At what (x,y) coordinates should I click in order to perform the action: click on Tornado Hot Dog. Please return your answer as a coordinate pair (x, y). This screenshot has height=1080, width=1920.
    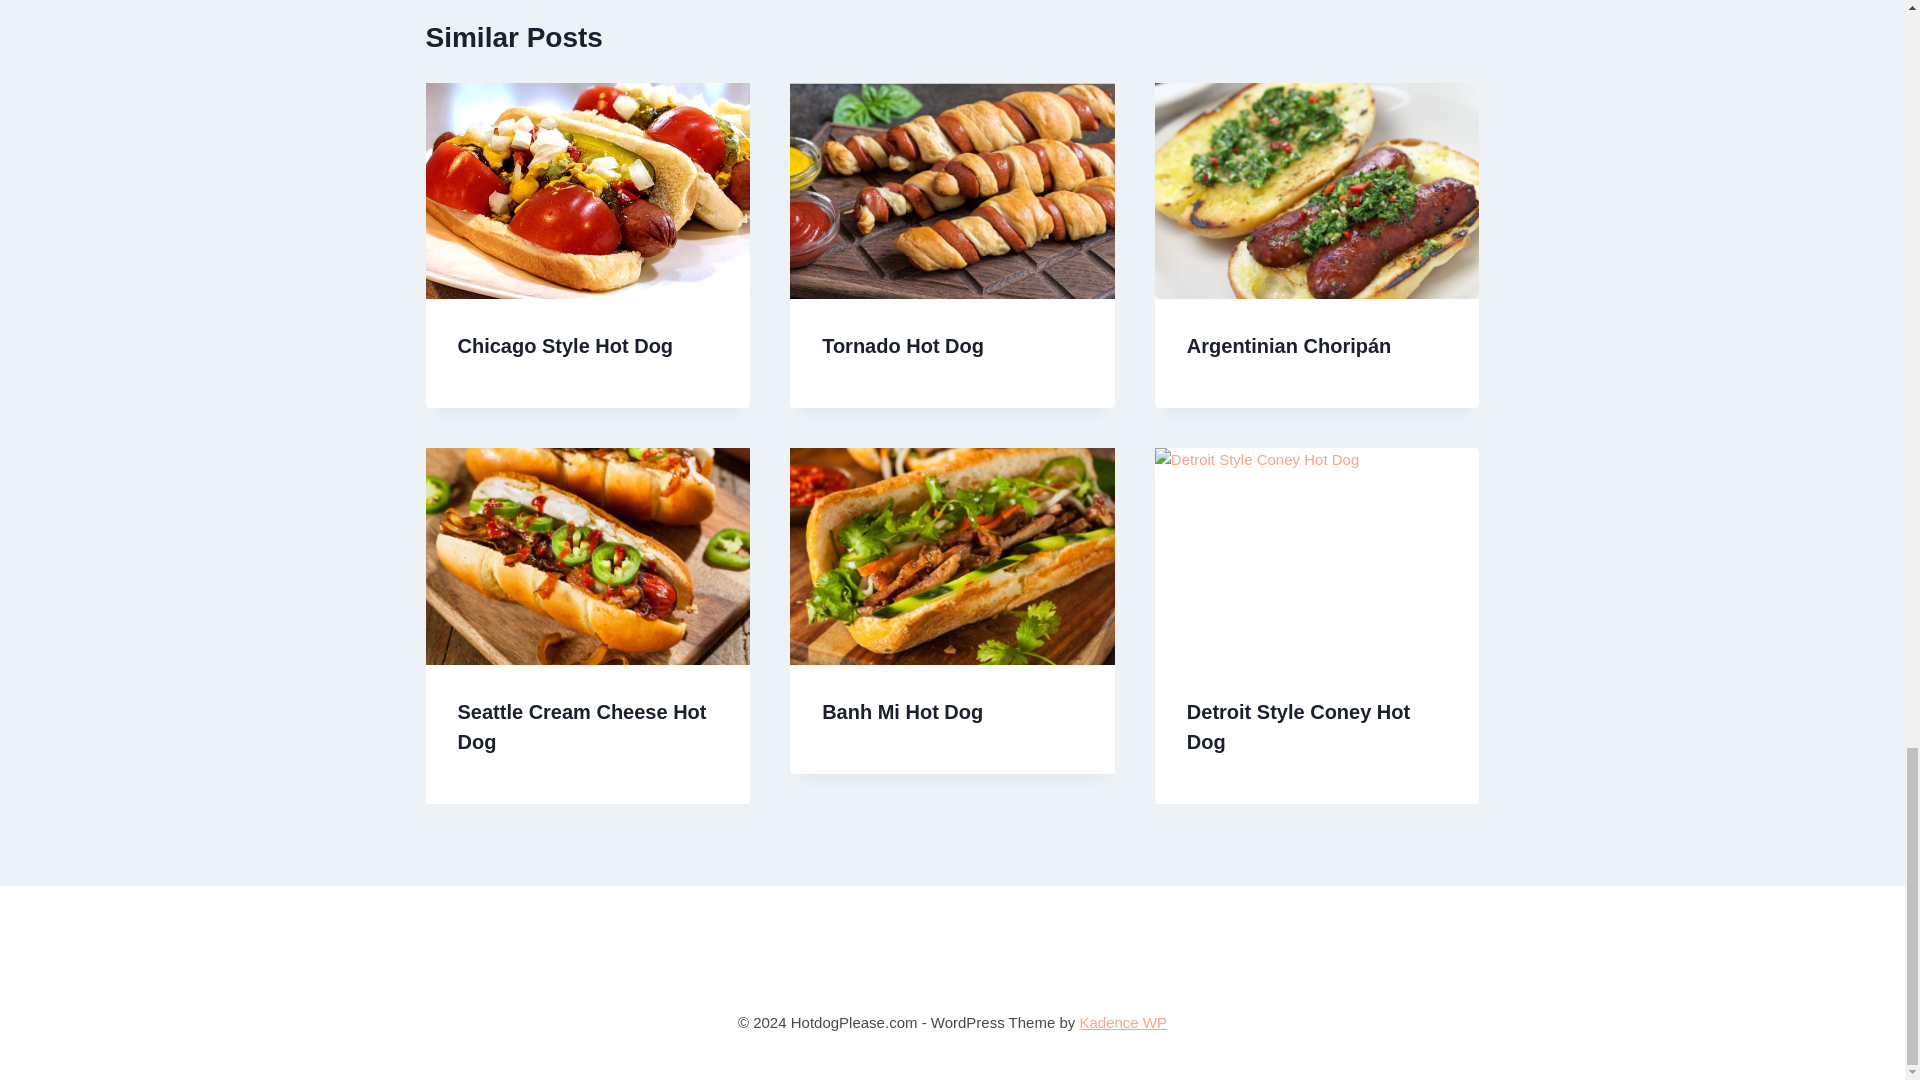
    Looking at the image, I should click on (902, 346).